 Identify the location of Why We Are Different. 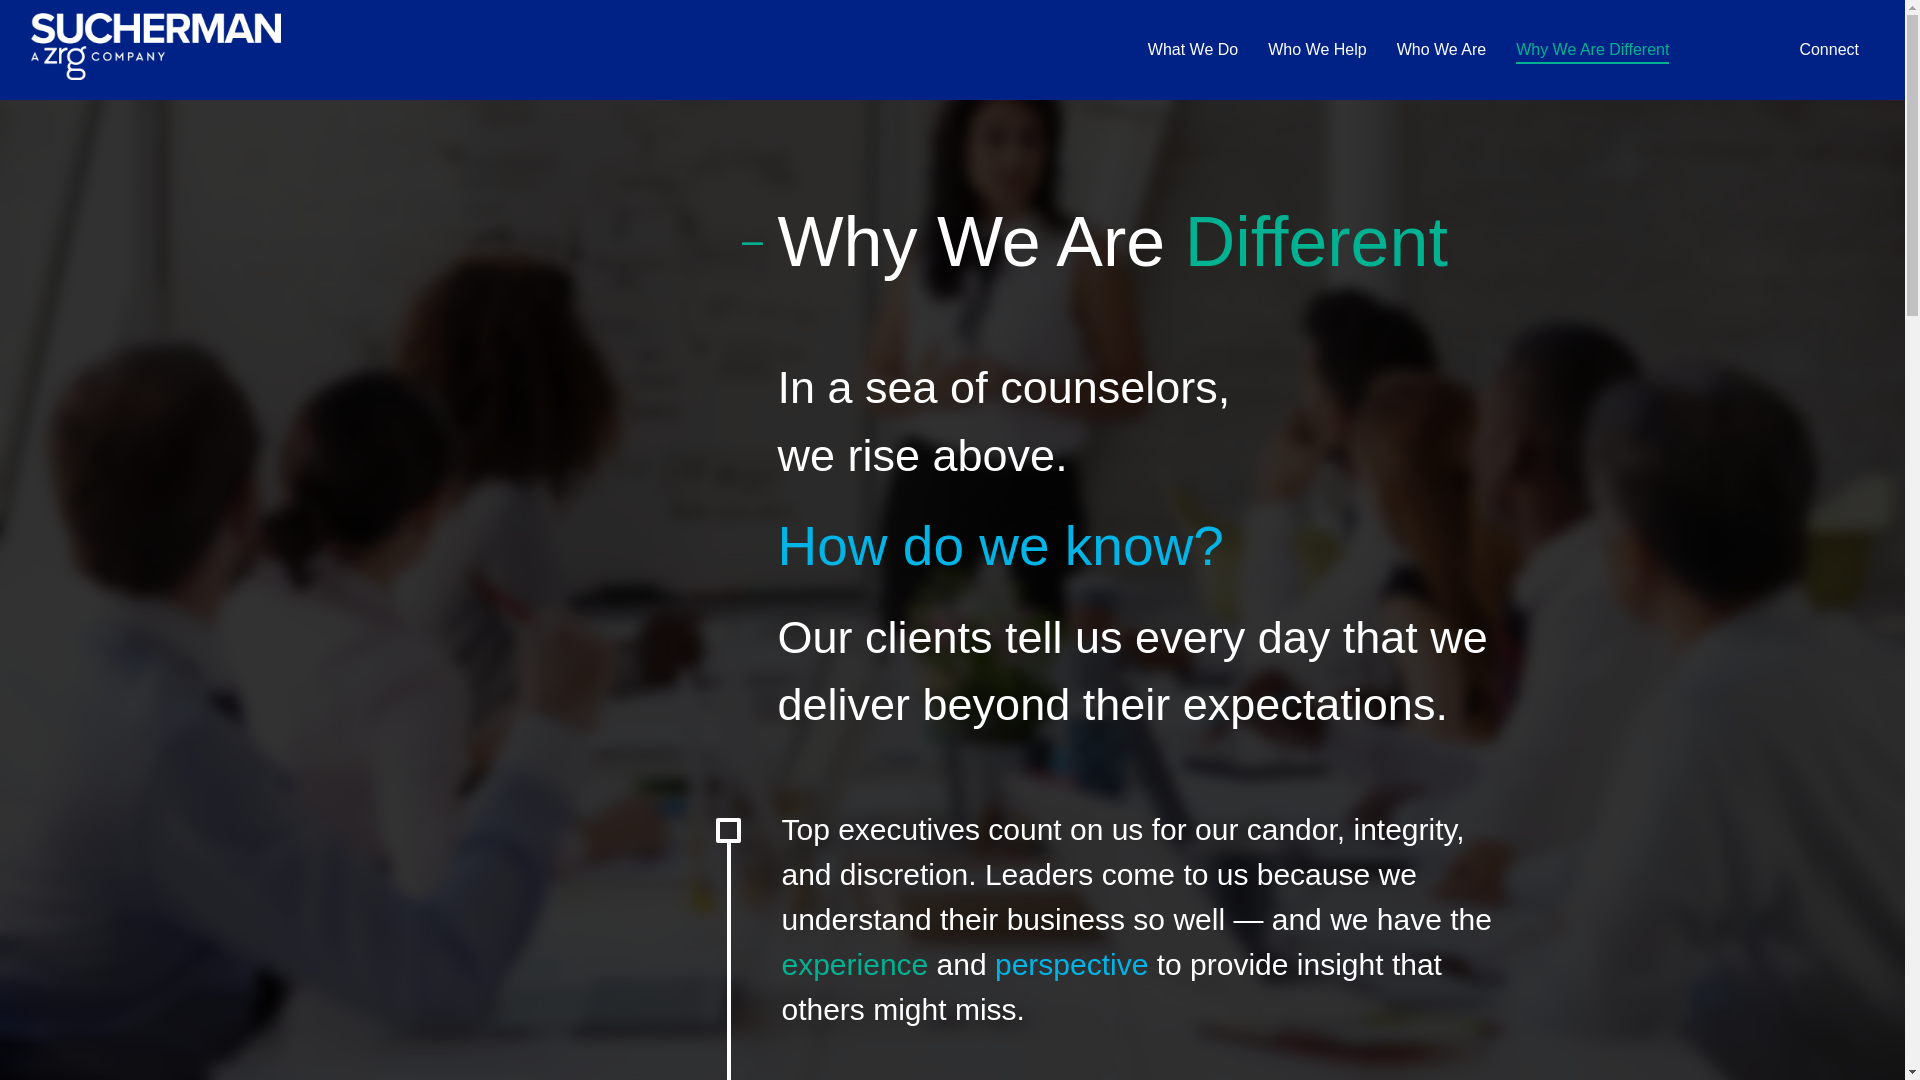
(1592, 46).